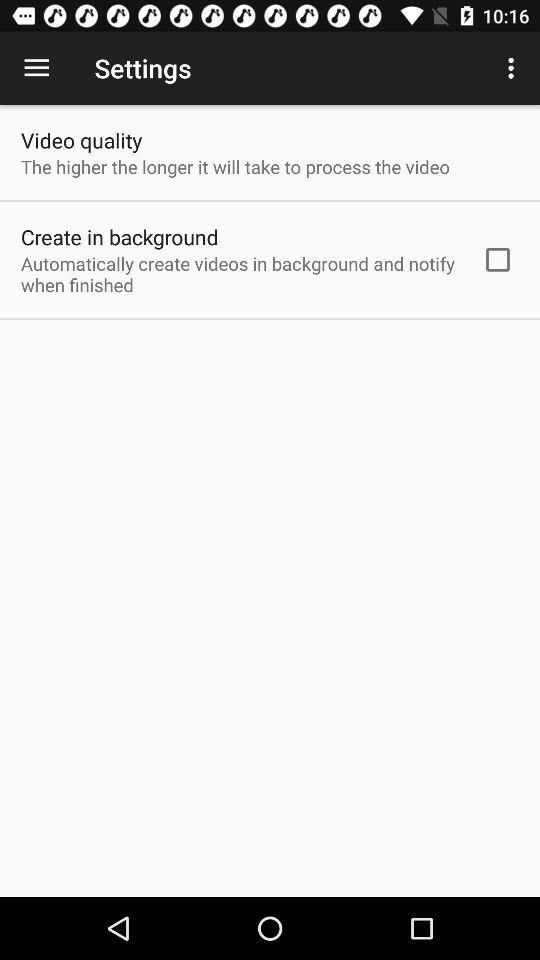 The image size is (540, 960). What do you see at coordinates (82, 140) in the screenshot?
I see `jump to the video quality` at bounding box center [82, 140].